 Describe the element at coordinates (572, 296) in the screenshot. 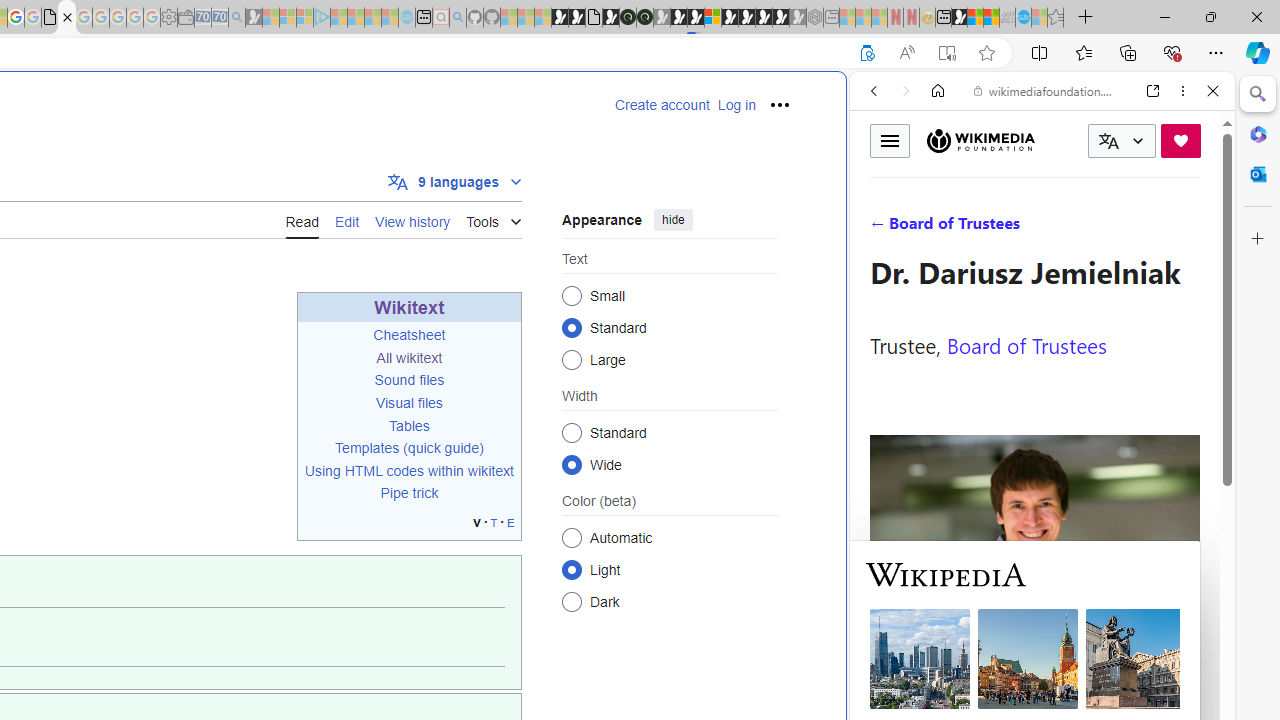

I see `Small` at that location.